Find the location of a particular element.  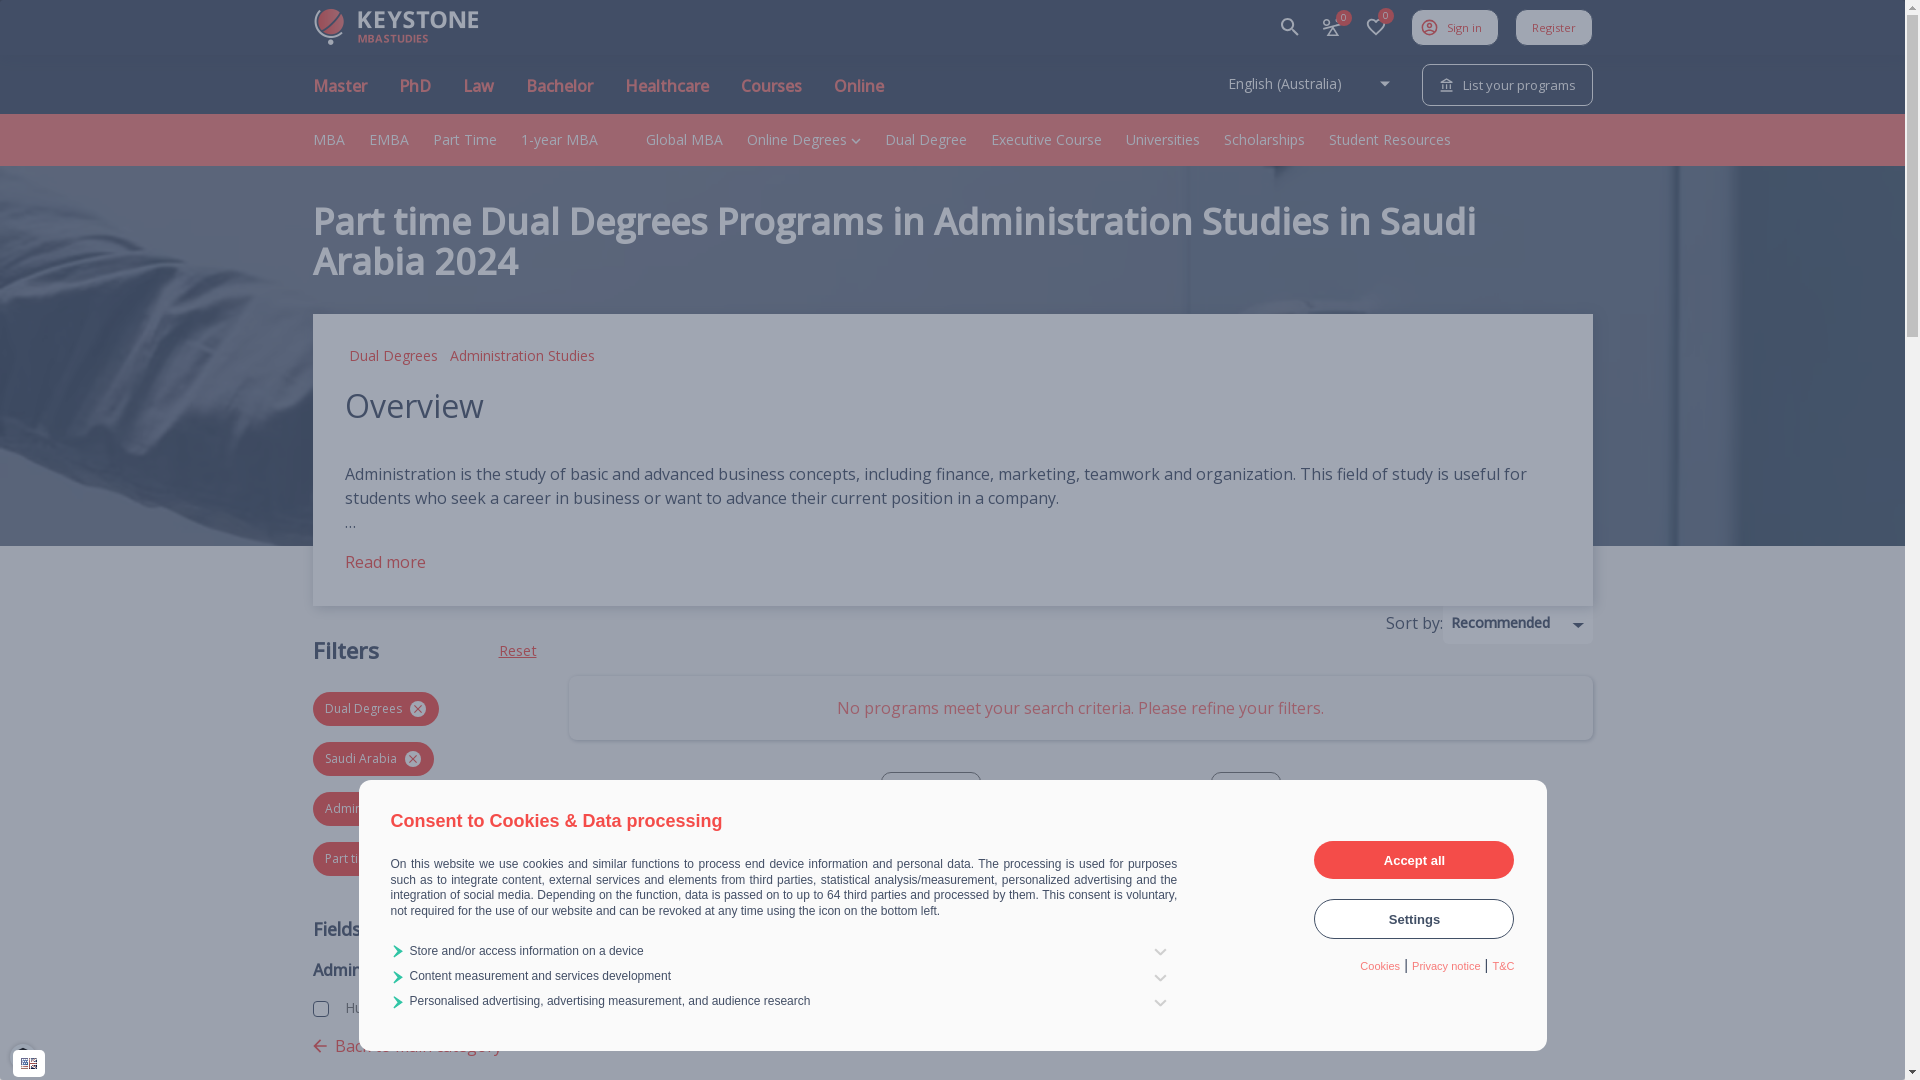

Dual Degrees is located at coordinates (392, 356).